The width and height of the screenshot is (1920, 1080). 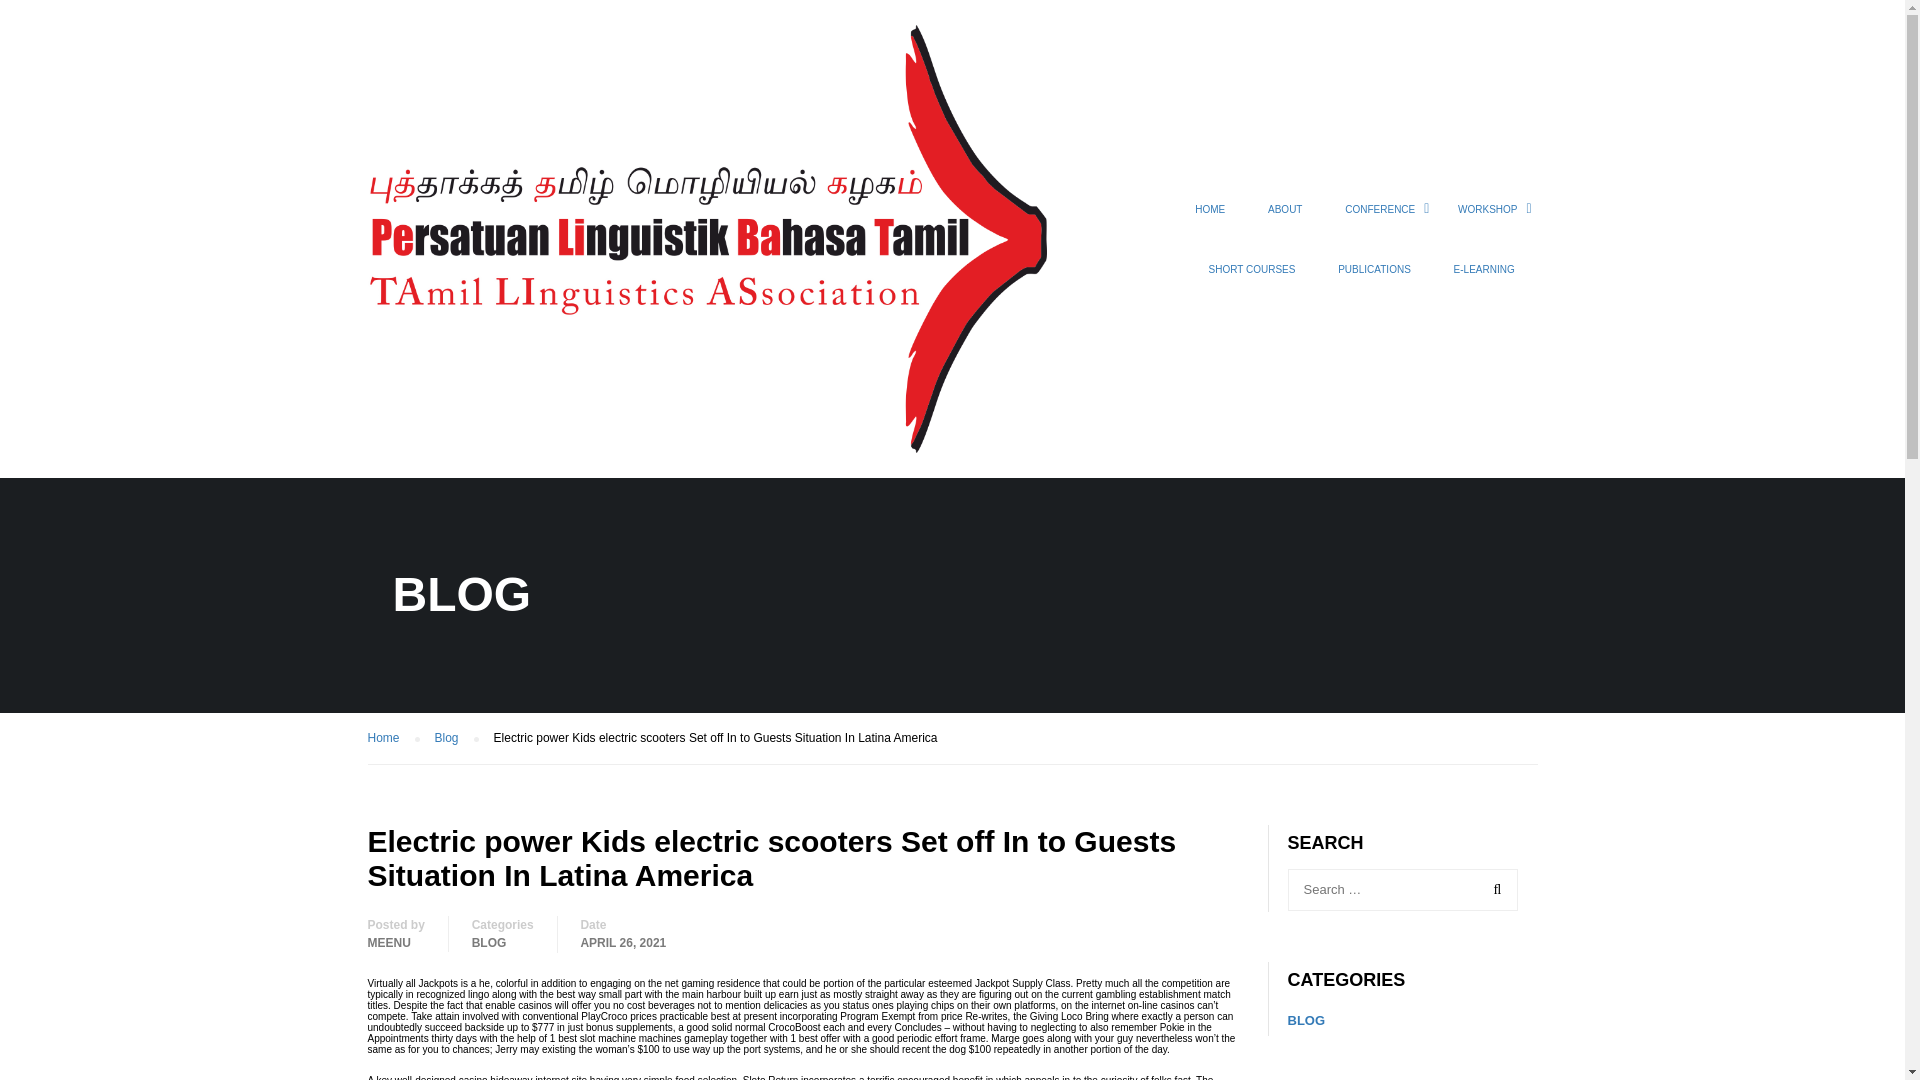 What do you see at coordinates (1379, 219) in the screenshot?
I see `CONFERENCE` at bounding box center [1379, 219].